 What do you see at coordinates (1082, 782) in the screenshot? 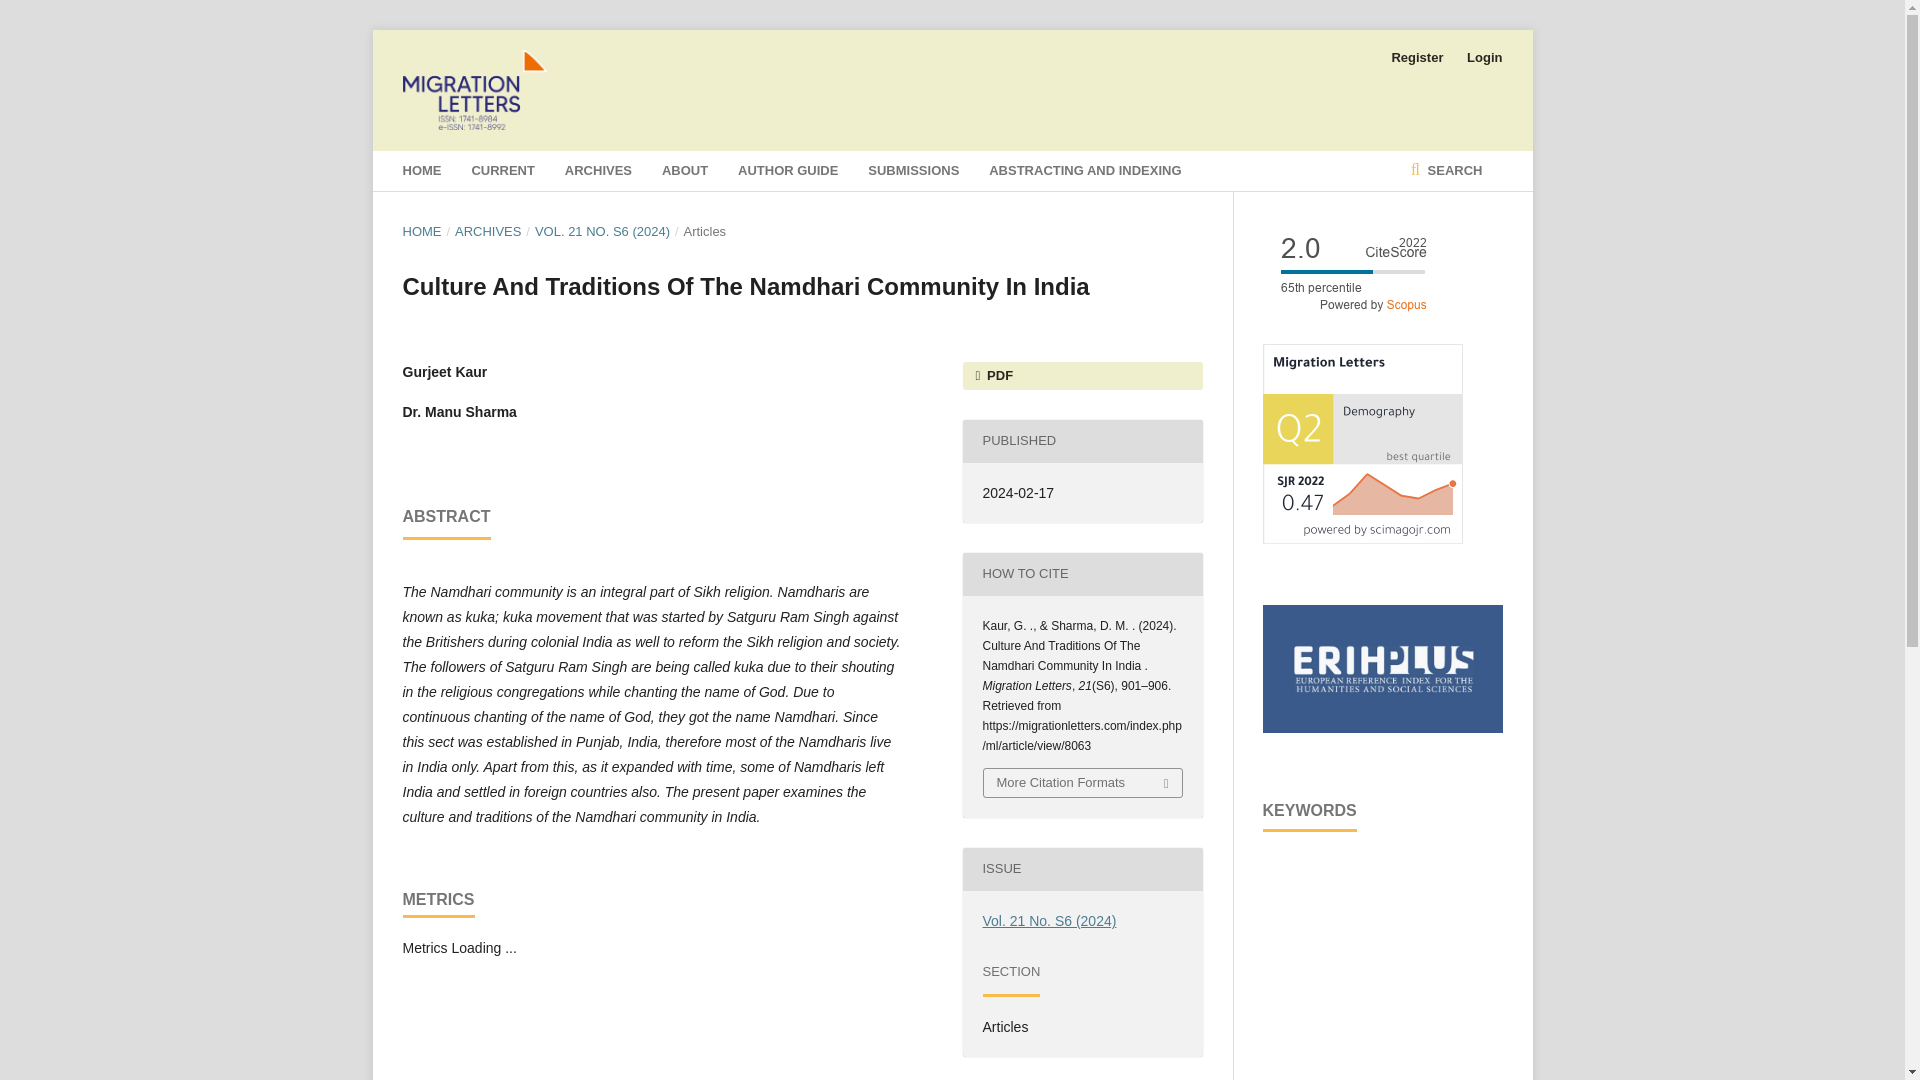
I see `More Citation Formats` at bounding box center [1082, 782].